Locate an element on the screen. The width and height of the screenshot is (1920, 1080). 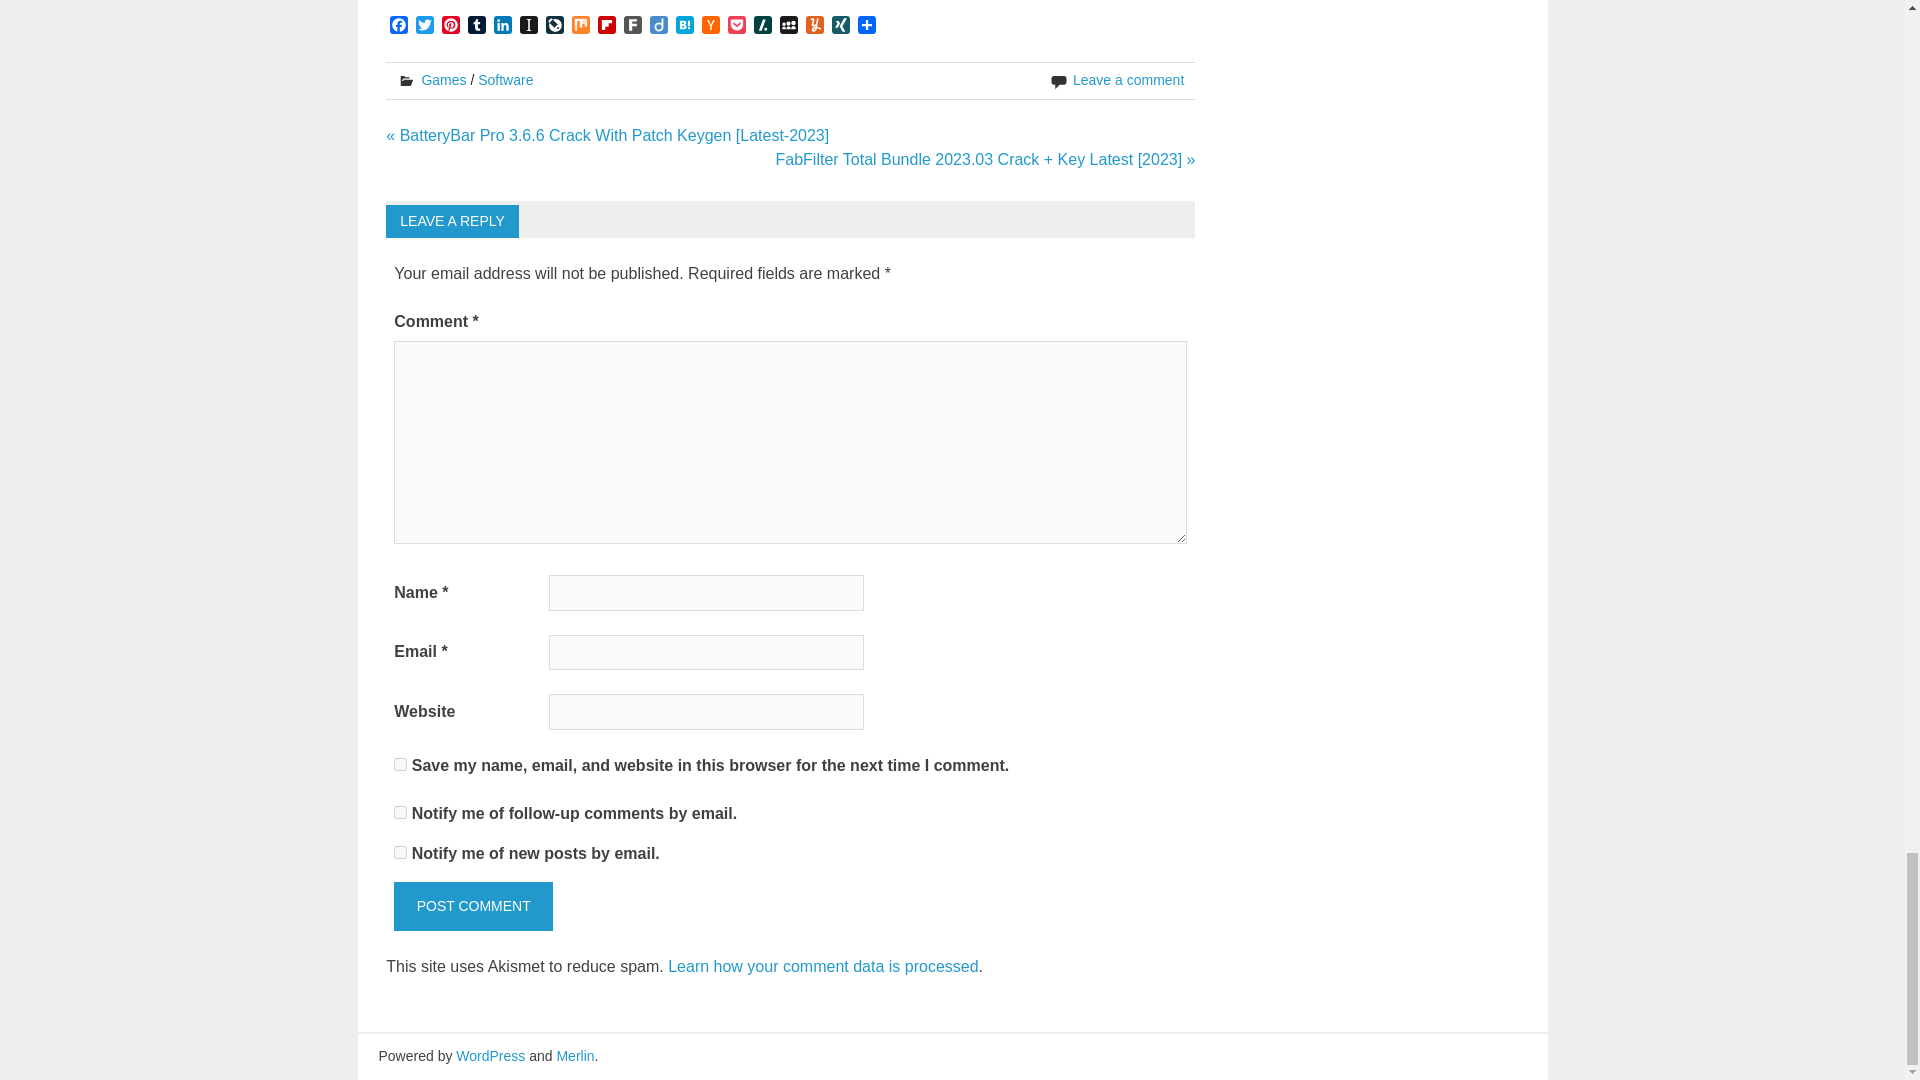
LinkedIn is located at coordinates (502, 26).